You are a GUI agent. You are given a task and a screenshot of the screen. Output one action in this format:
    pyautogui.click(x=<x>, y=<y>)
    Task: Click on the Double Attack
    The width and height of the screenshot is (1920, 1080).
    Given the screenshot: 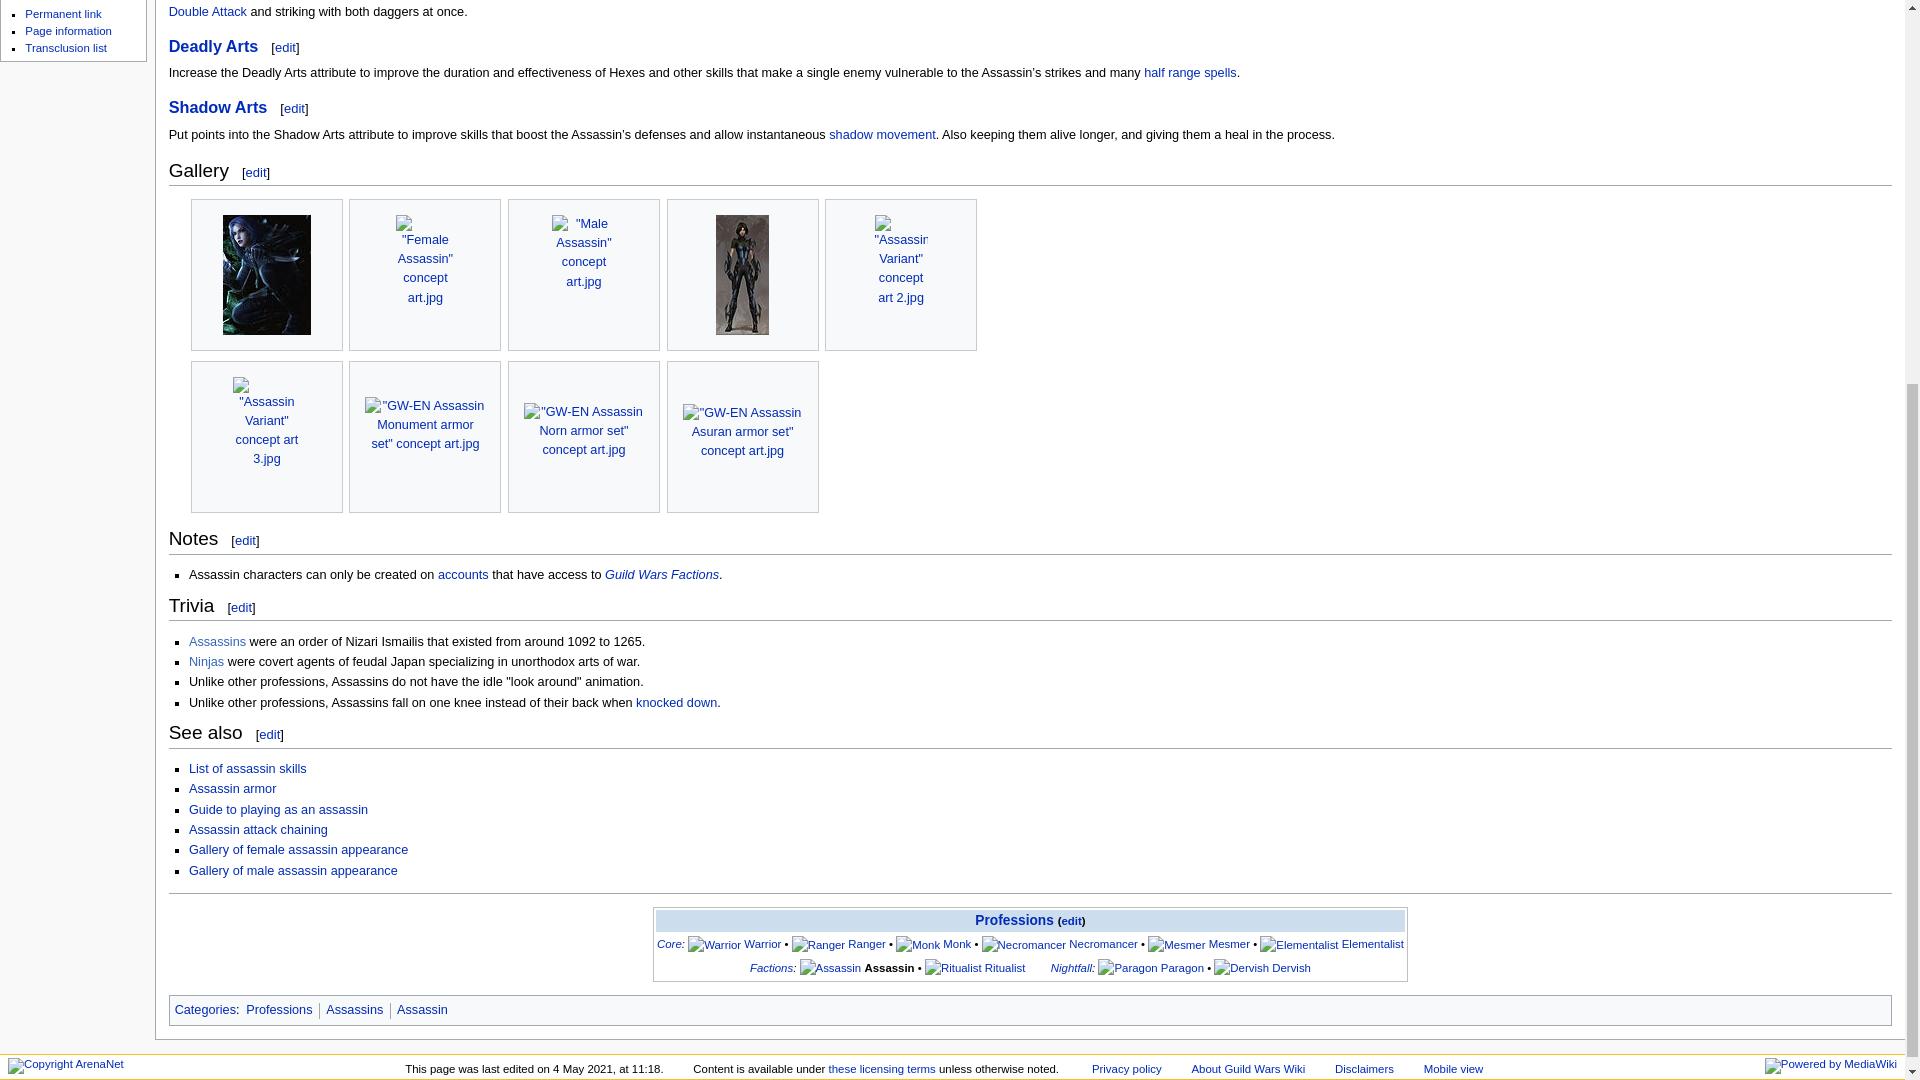 What is the action you would take?
    pyautogui.click(x=208, y=12)
    